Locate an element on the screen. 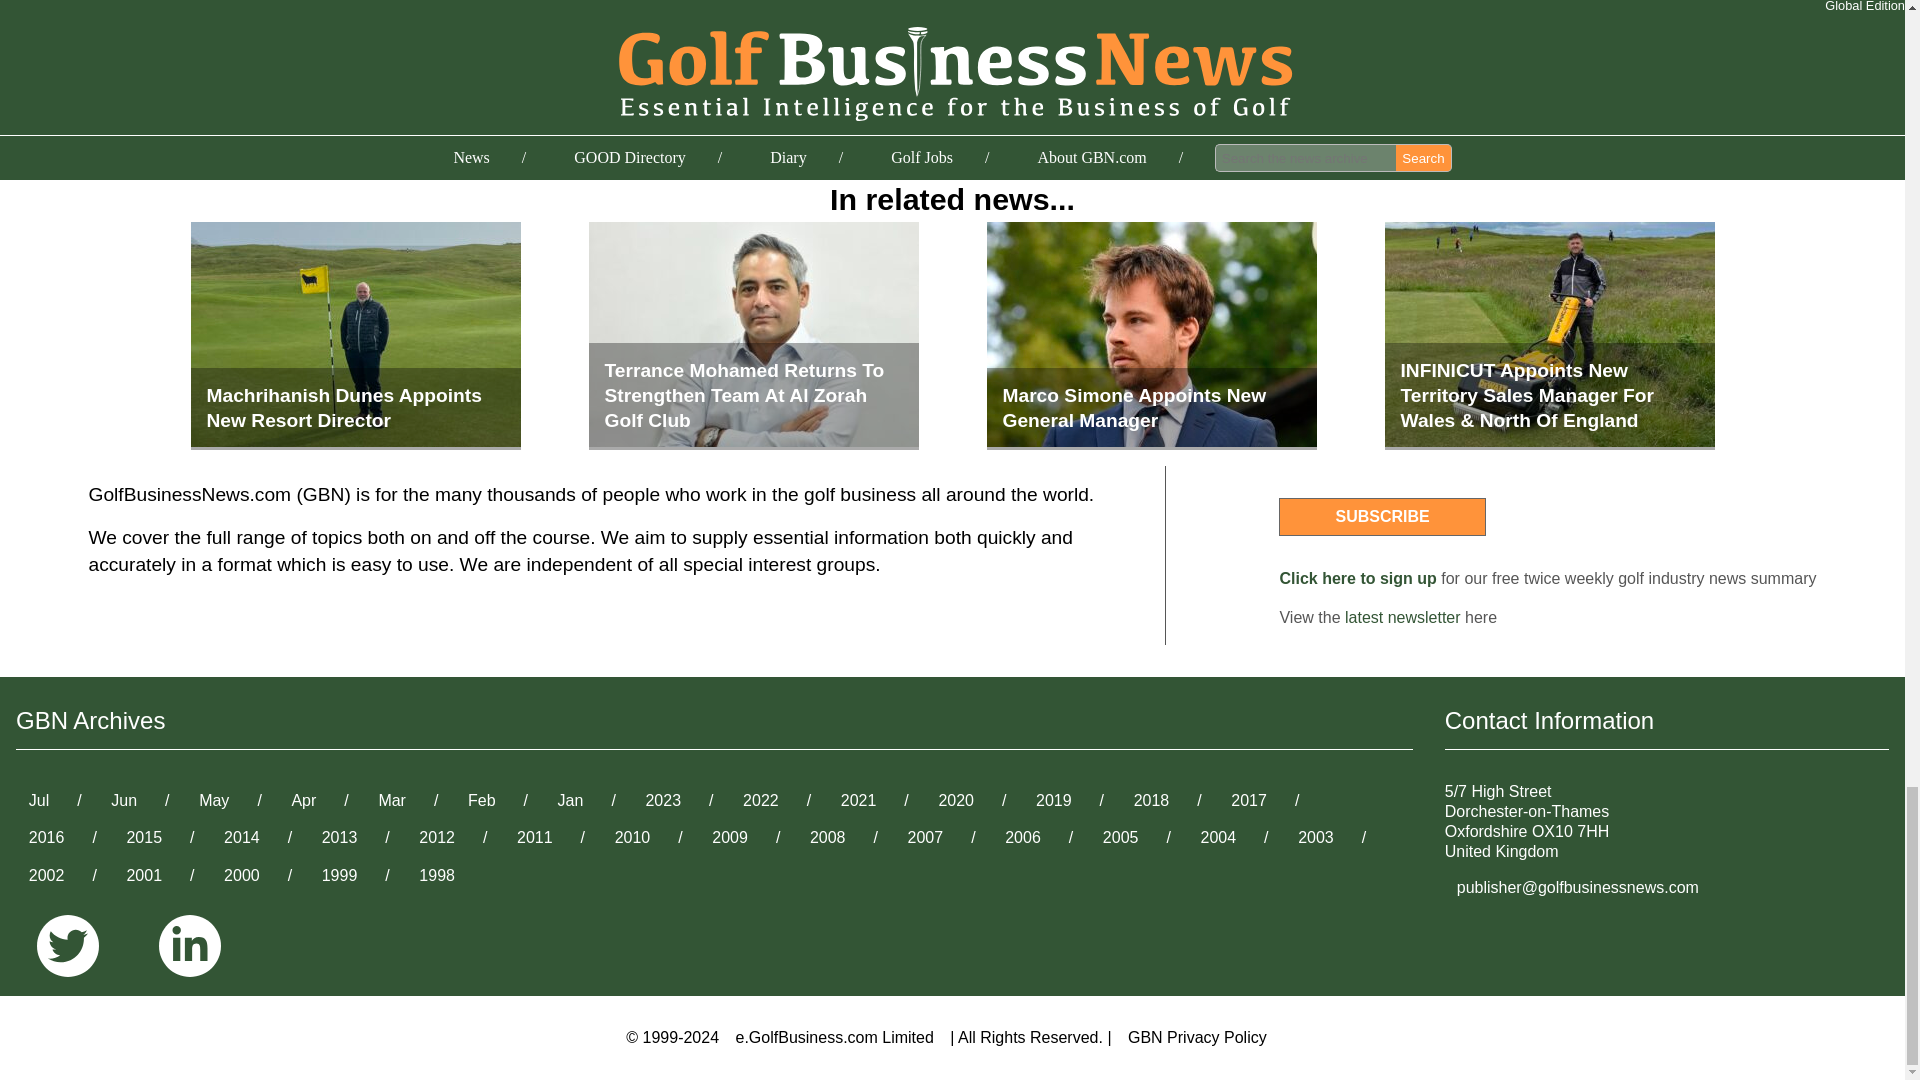 The image size is (1920, 1080). Machrihanish Dunes Appoints New Resort Director is located at coordinates (355, 336).